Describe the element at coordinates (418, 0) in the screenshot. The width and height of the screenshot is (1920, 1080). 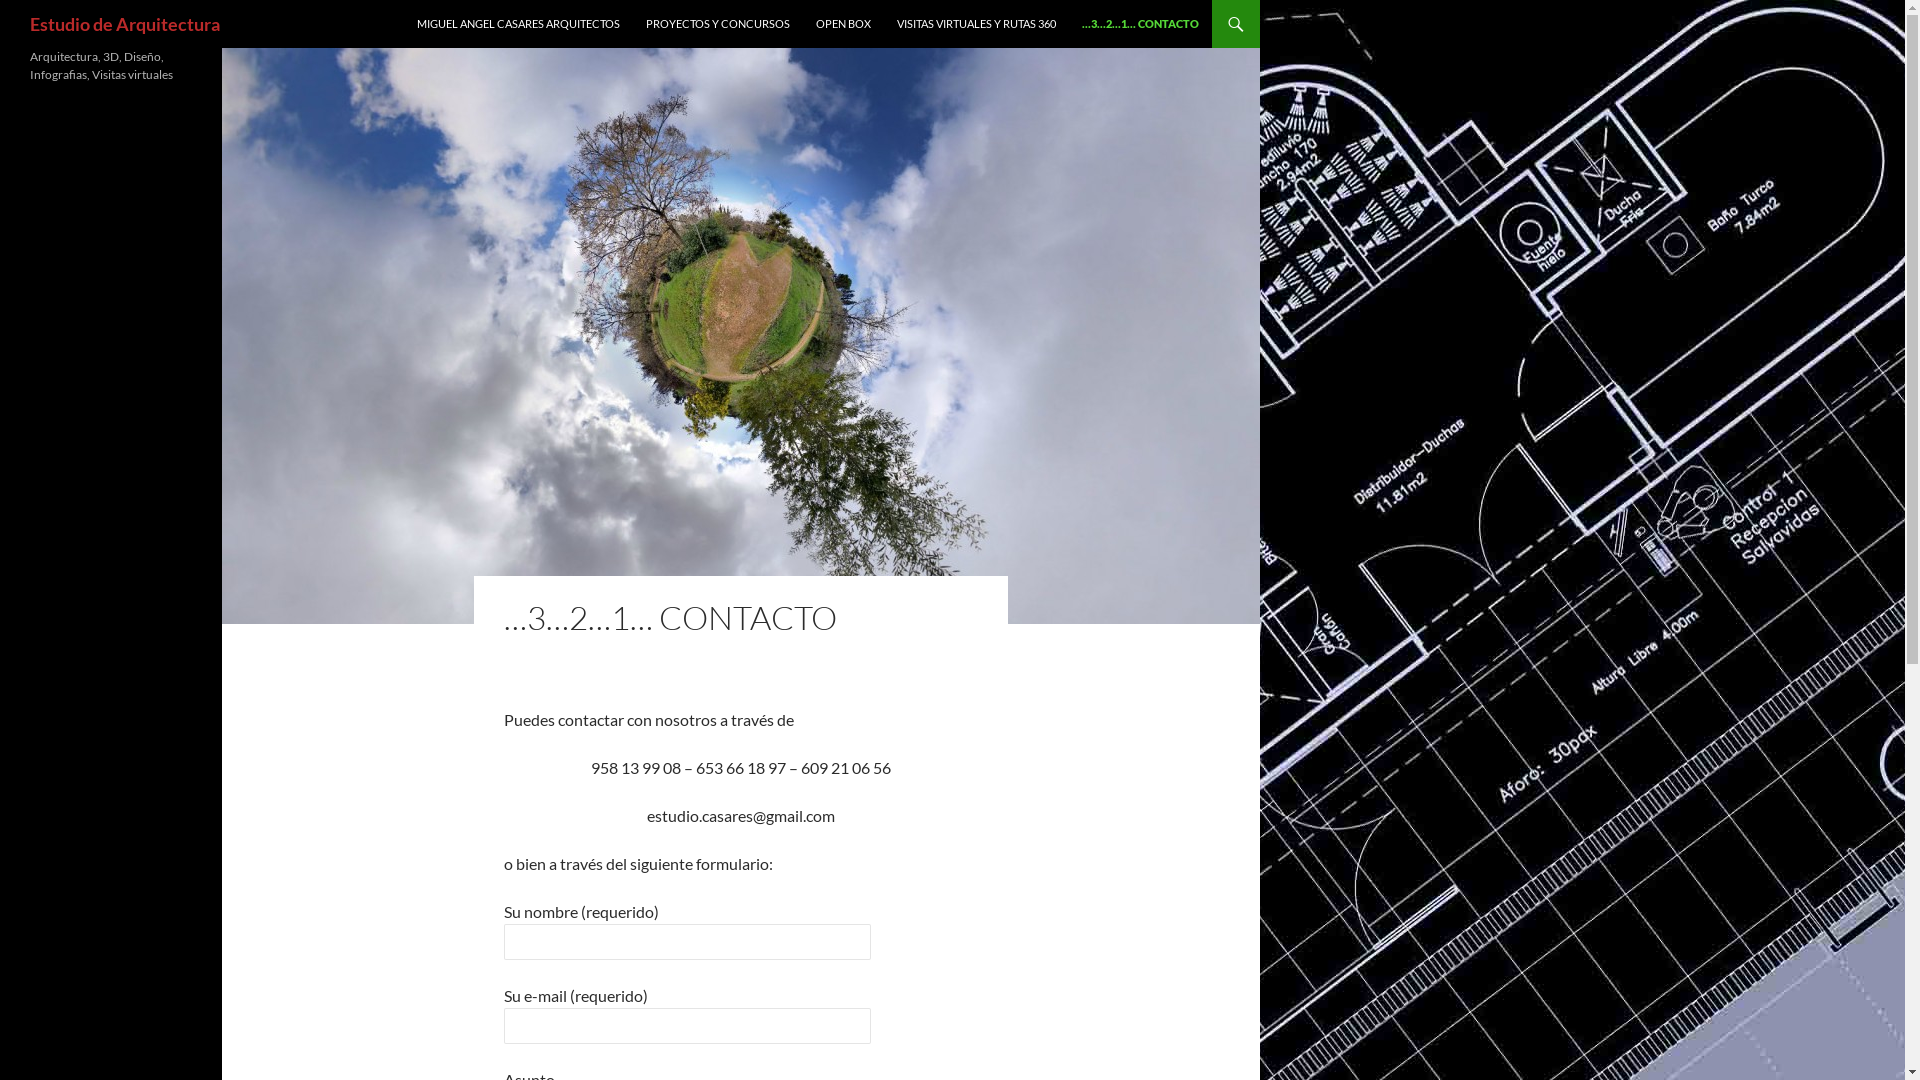
I see `SALTAR AL CONTENIDO` at that location.